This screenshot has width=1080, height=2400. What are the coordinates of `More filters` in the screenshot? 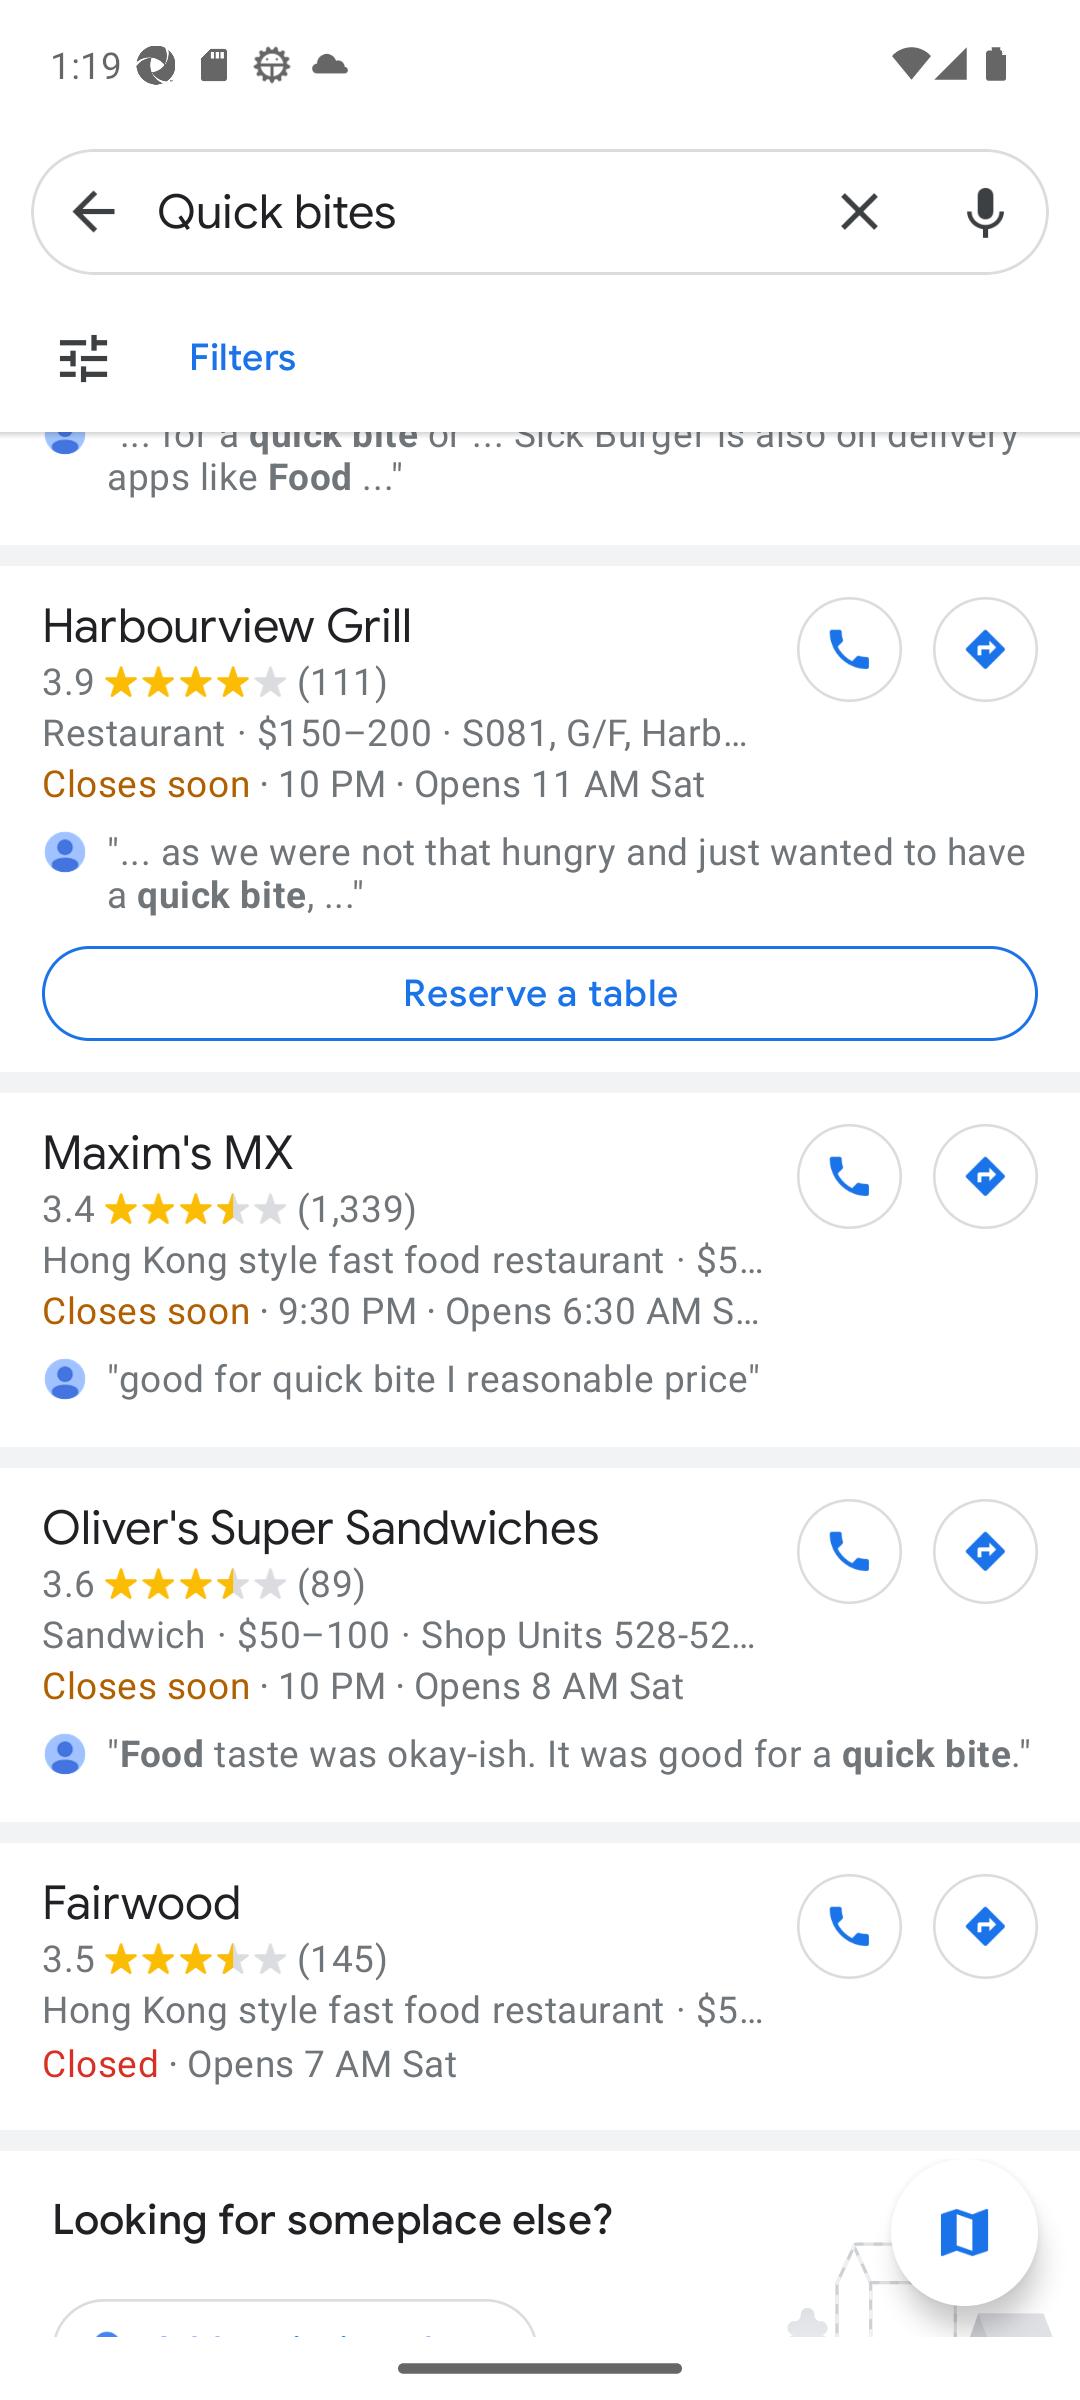 It's located at (83, 358).